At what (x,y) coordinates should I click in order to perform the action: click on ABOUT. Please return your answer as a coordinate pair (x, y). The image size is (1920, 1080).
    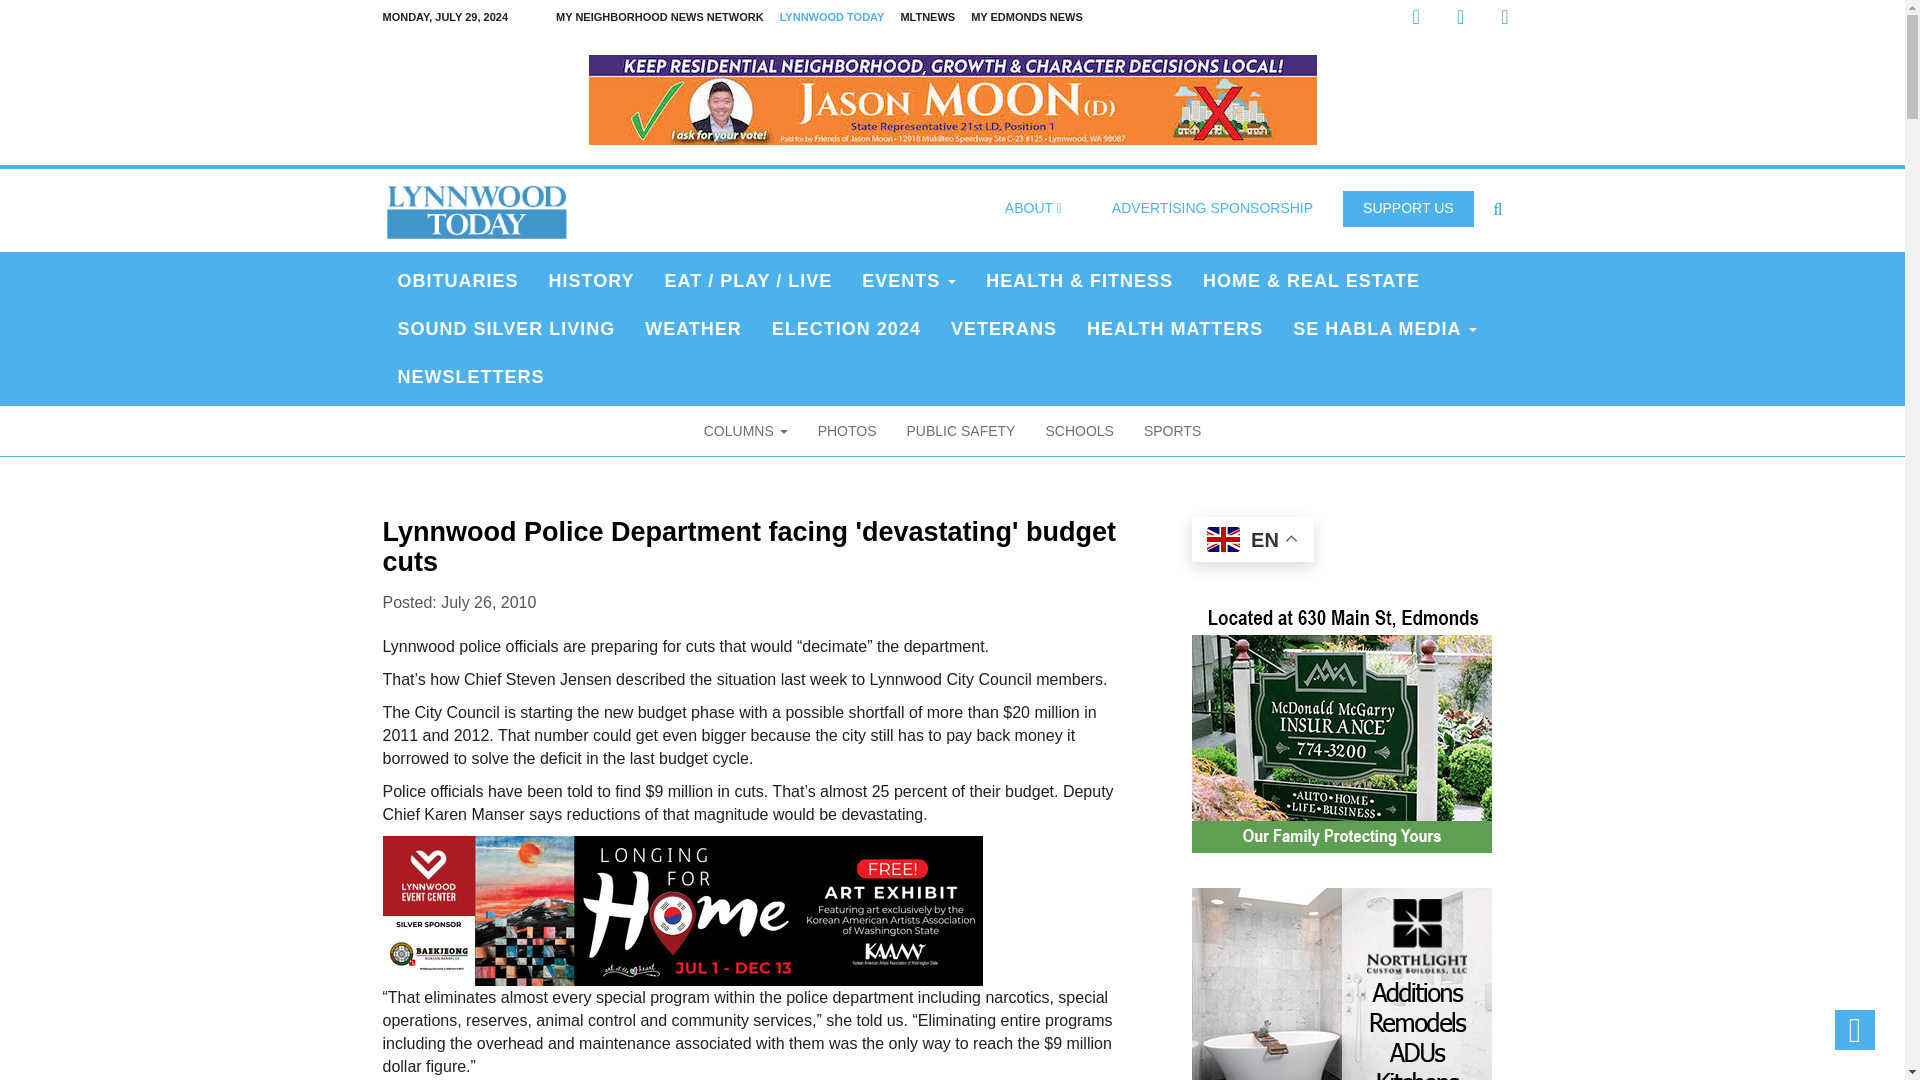
    Looking at the image, I should click on (1033, 208).